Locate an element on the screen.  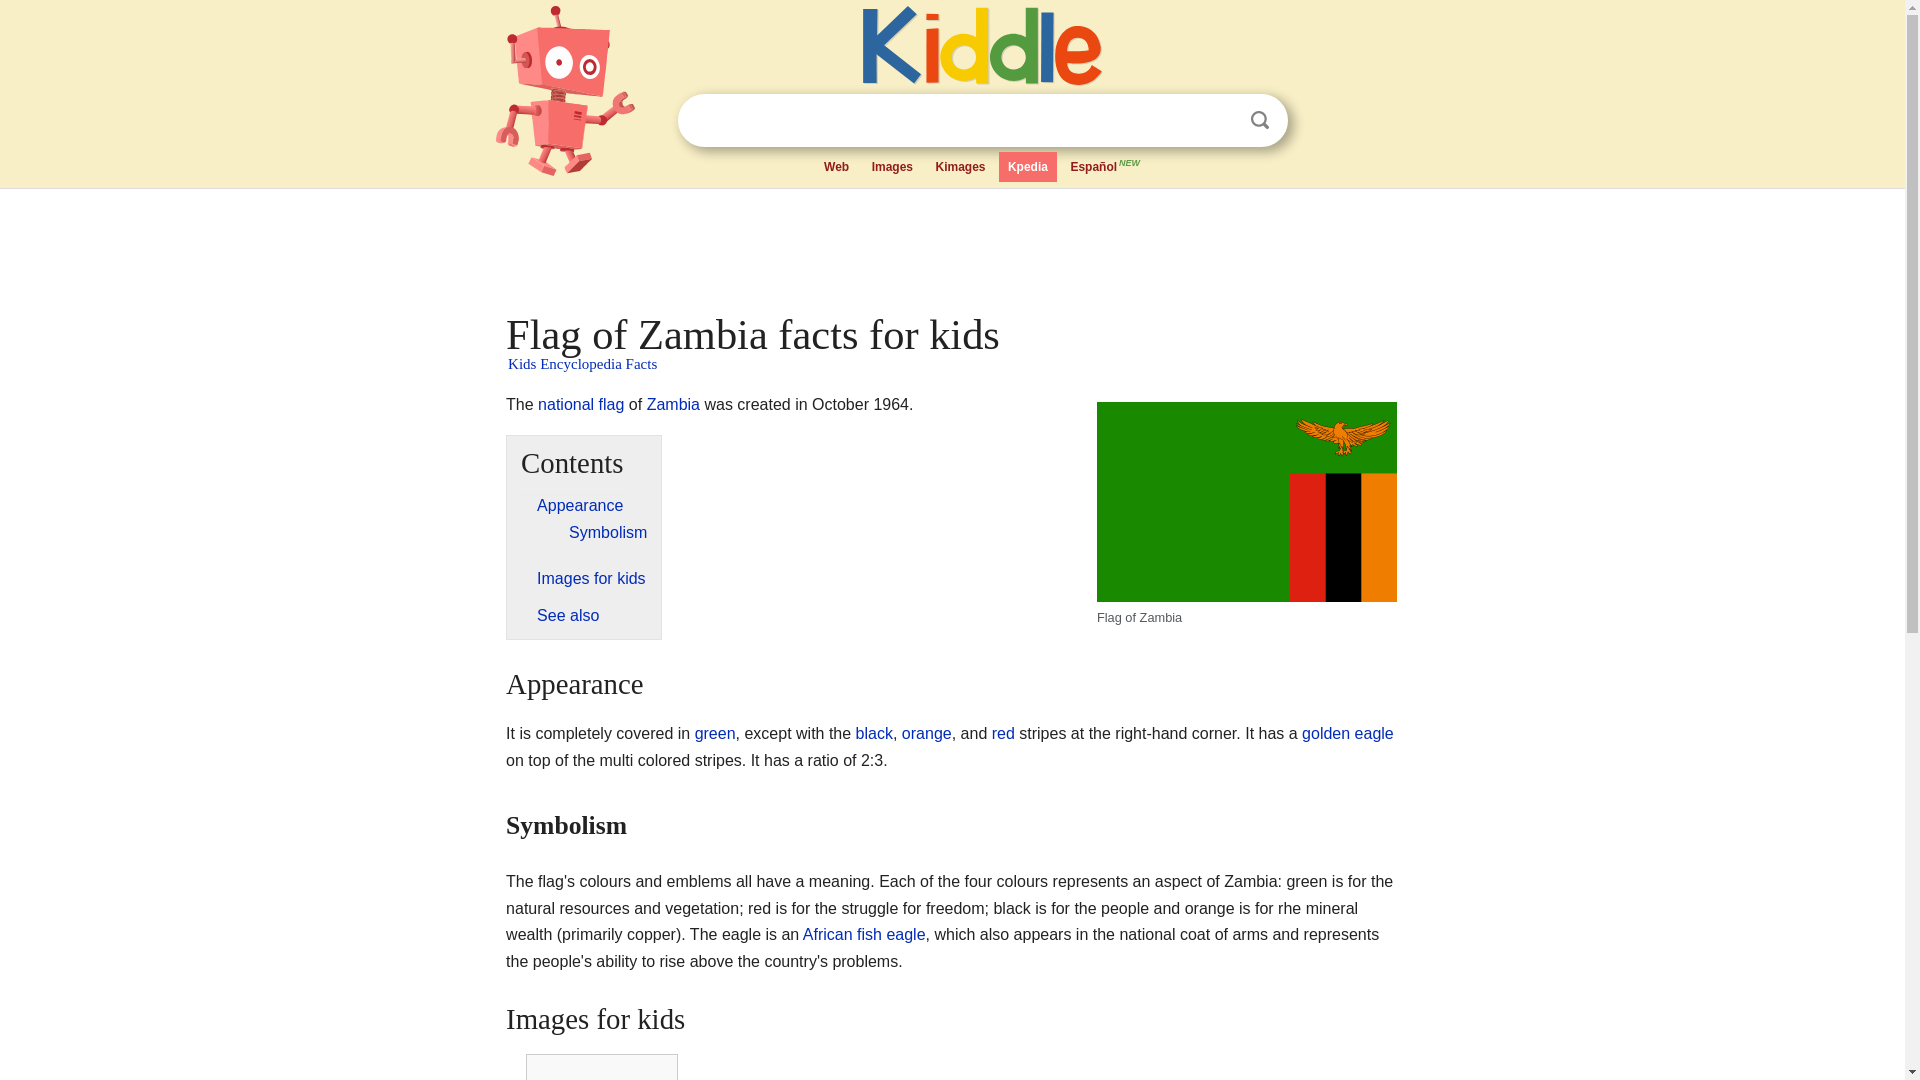
African fish eagle is located at coordinates (864, 934).